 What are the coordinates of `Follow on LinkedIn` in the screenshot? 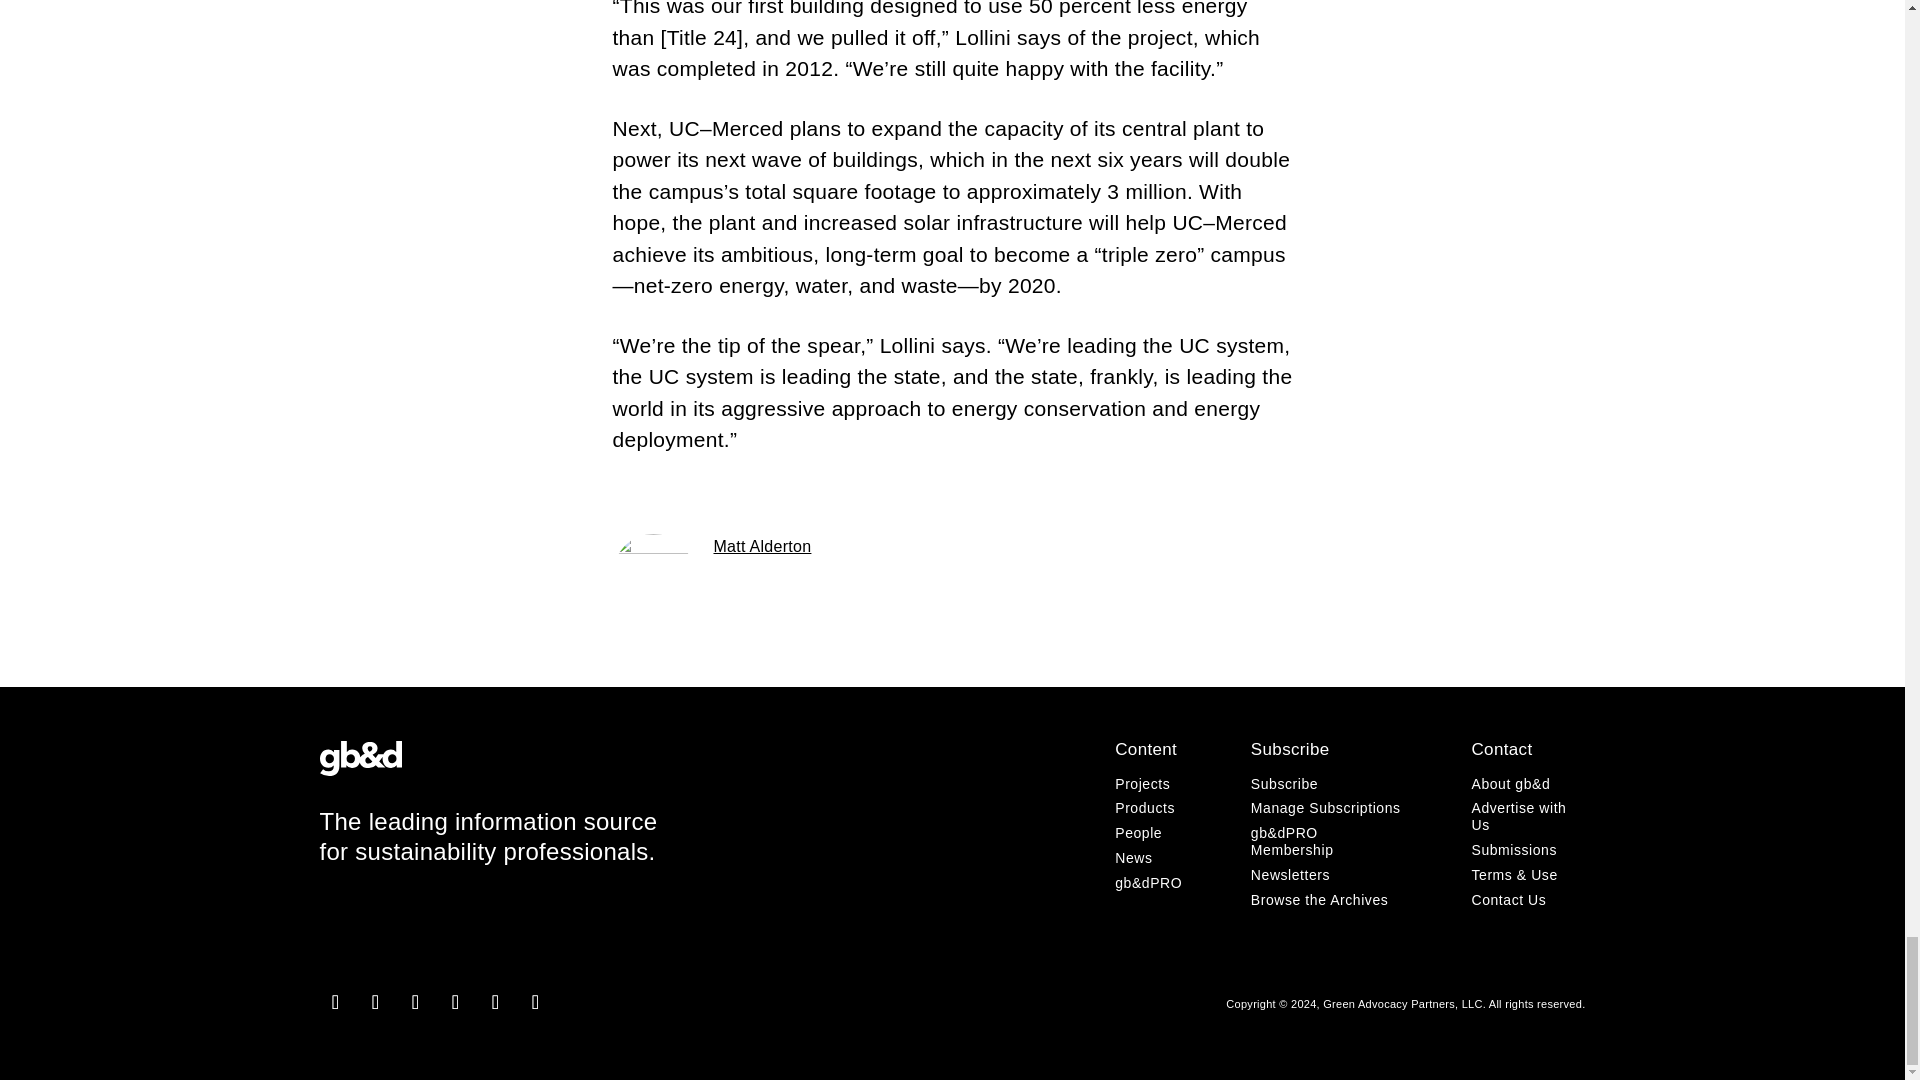 It's located at (416, 1002).